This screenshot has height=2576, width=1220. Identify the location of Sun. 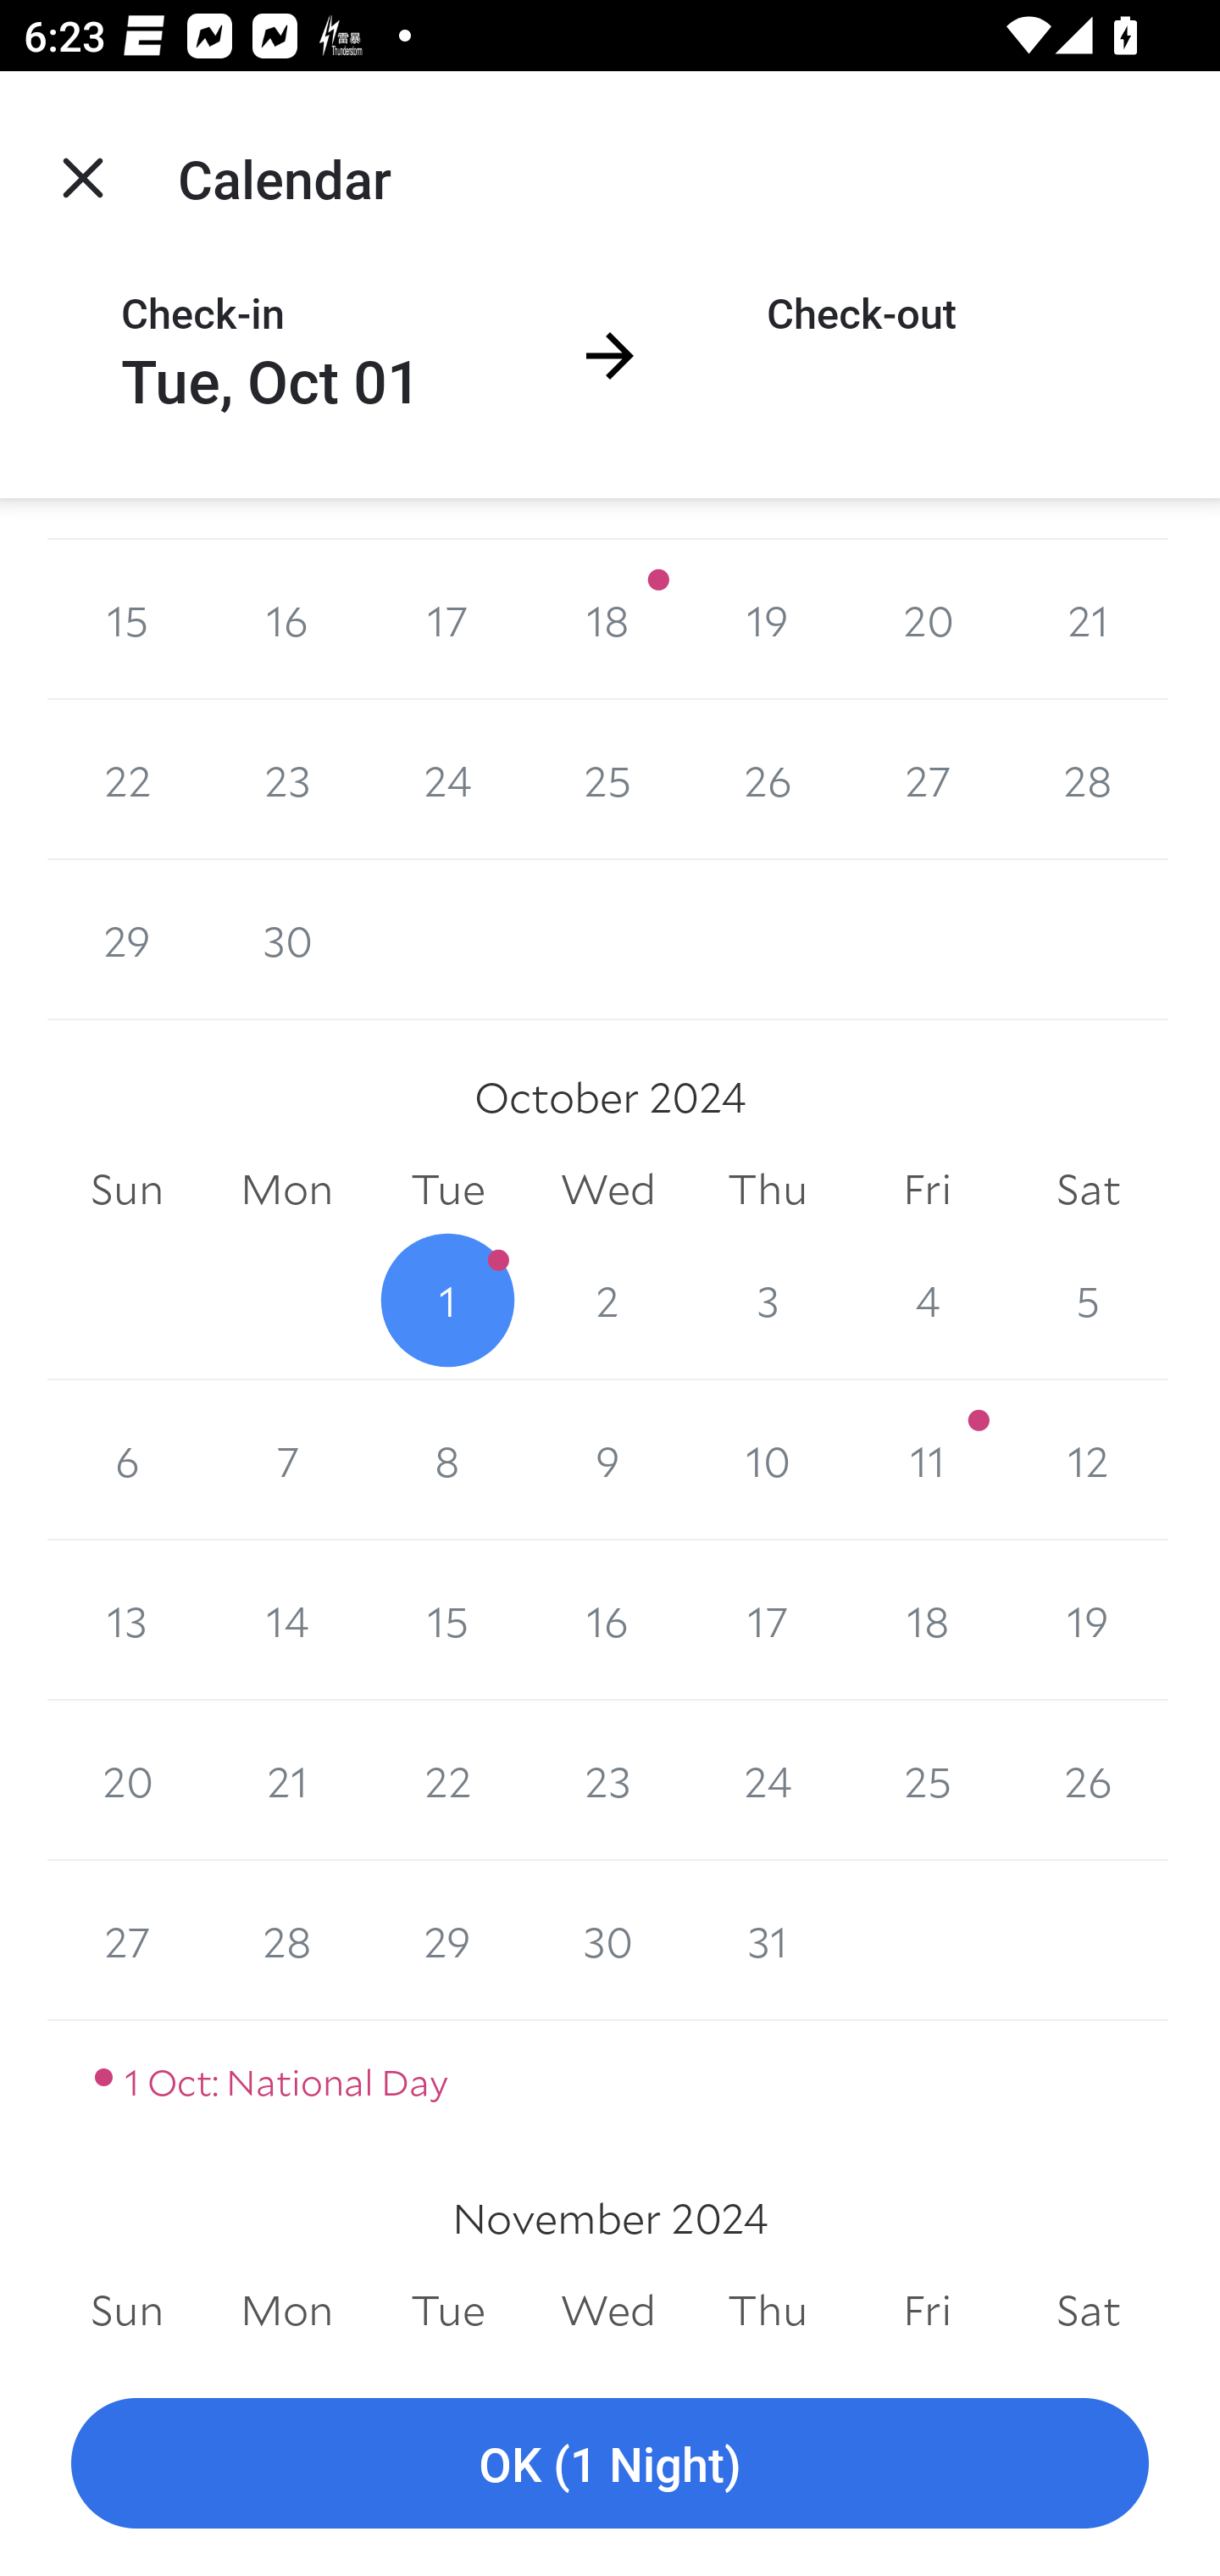
(127, 2310).